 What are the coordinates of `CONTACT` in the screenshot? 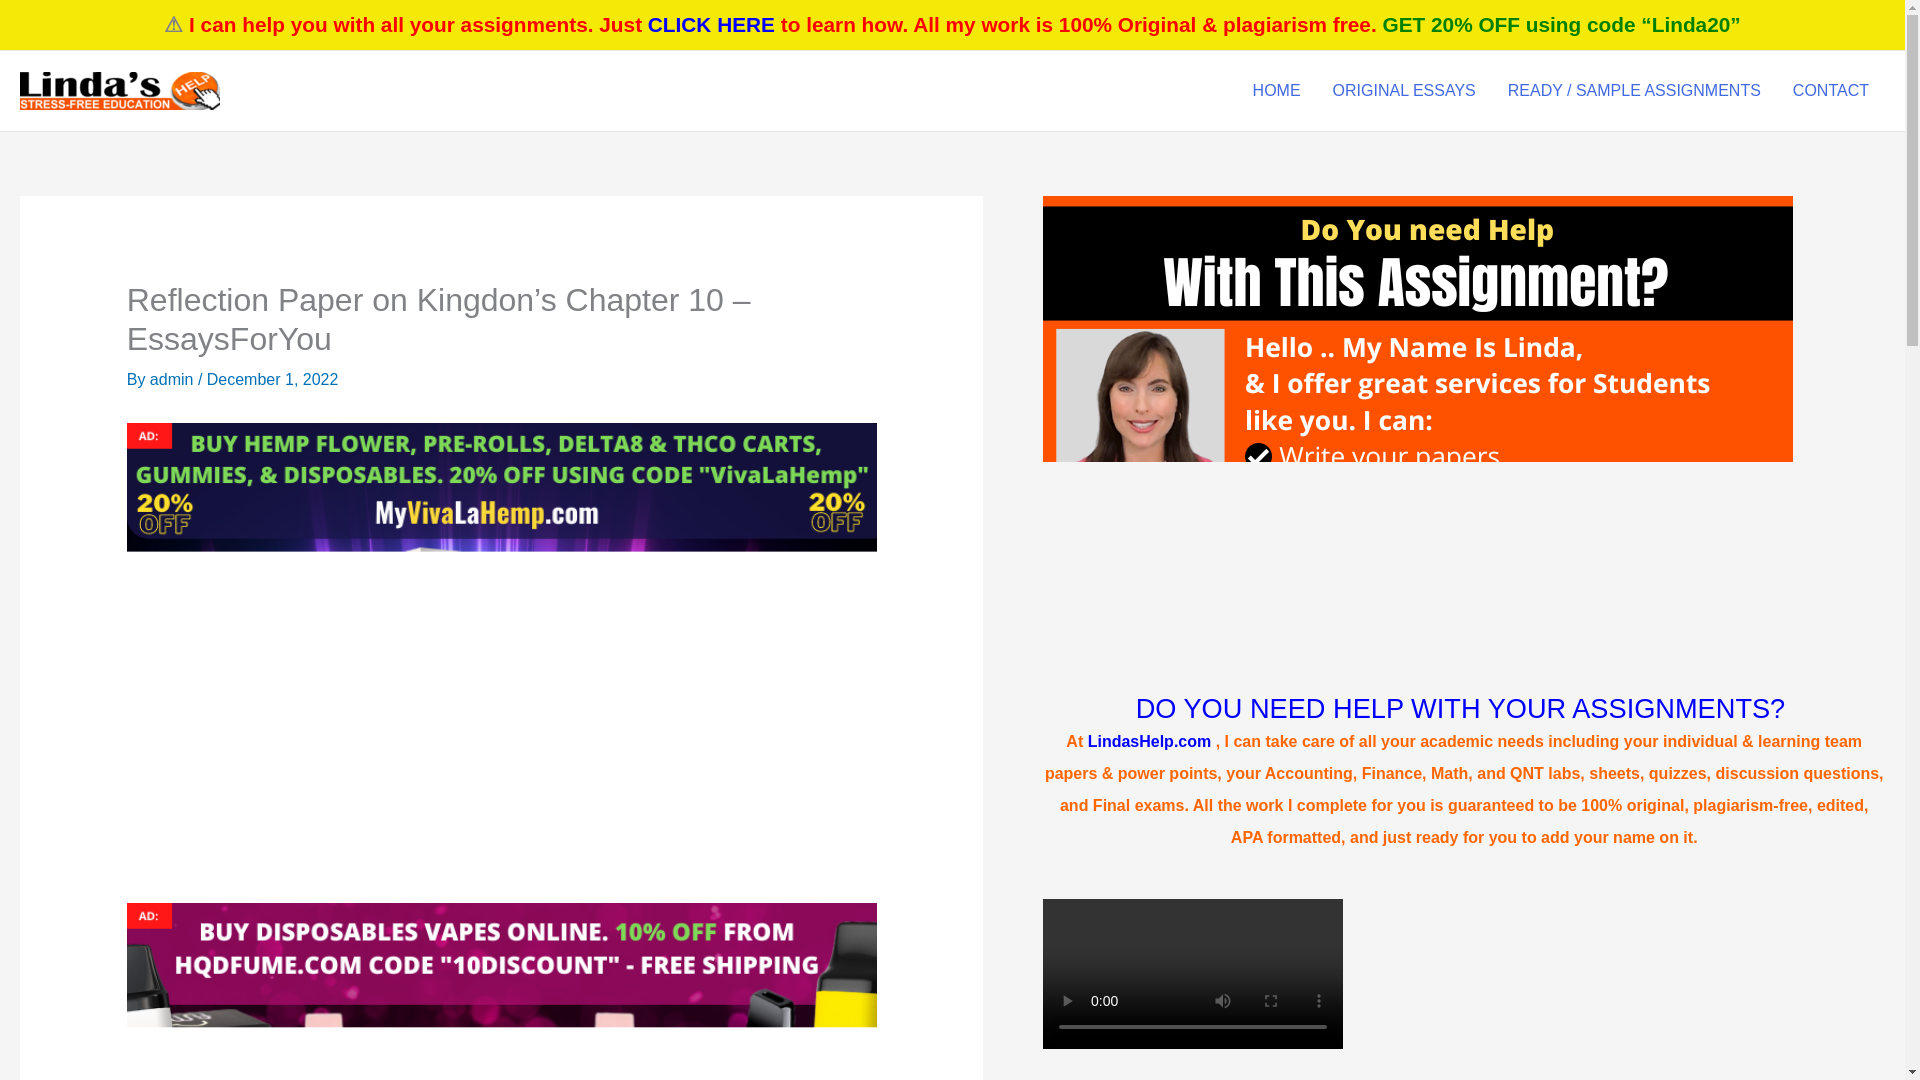 It's located at (1831, 90).